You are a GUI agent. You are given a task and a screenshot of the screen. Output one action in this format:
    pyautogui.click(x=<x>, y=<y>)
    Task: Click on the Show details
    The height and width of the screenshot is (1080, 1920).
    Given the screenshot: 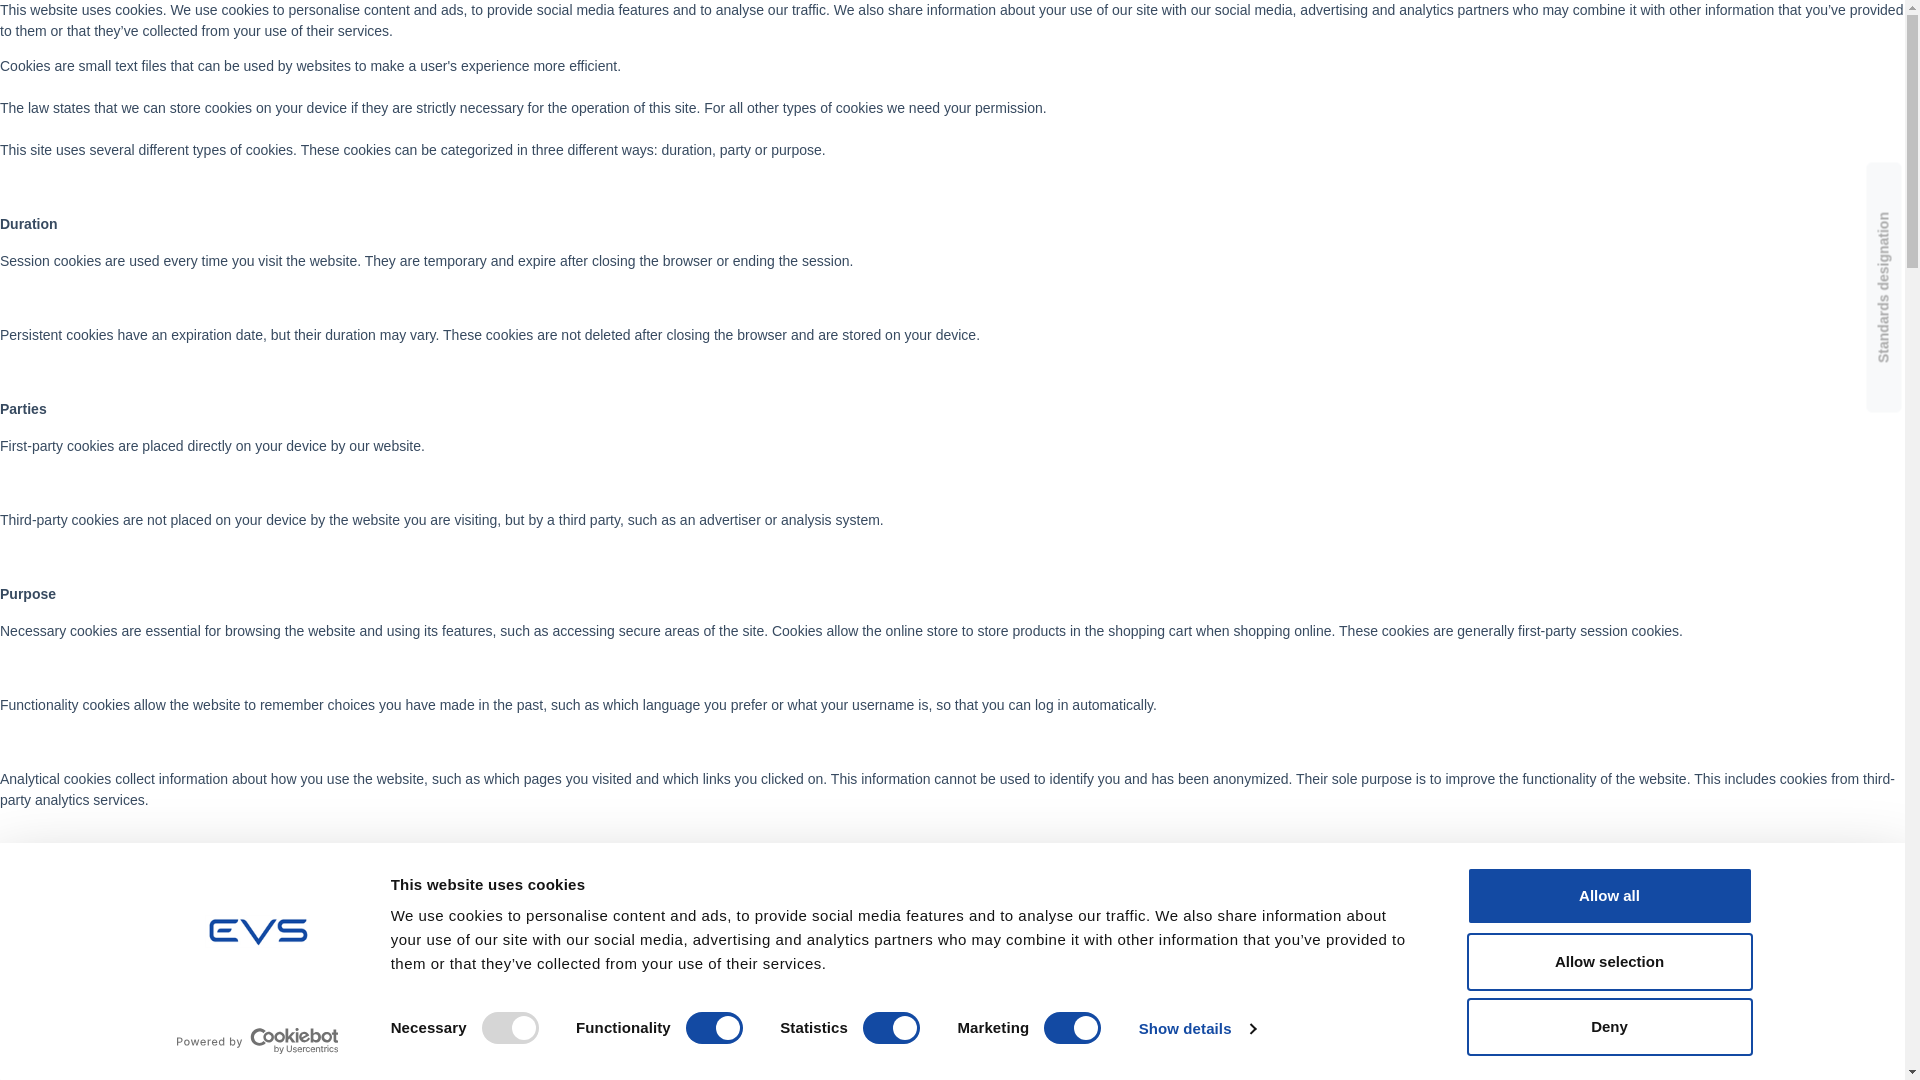 What is the action you would take?
    pyautogui.click(x=1196, y=1029)
    